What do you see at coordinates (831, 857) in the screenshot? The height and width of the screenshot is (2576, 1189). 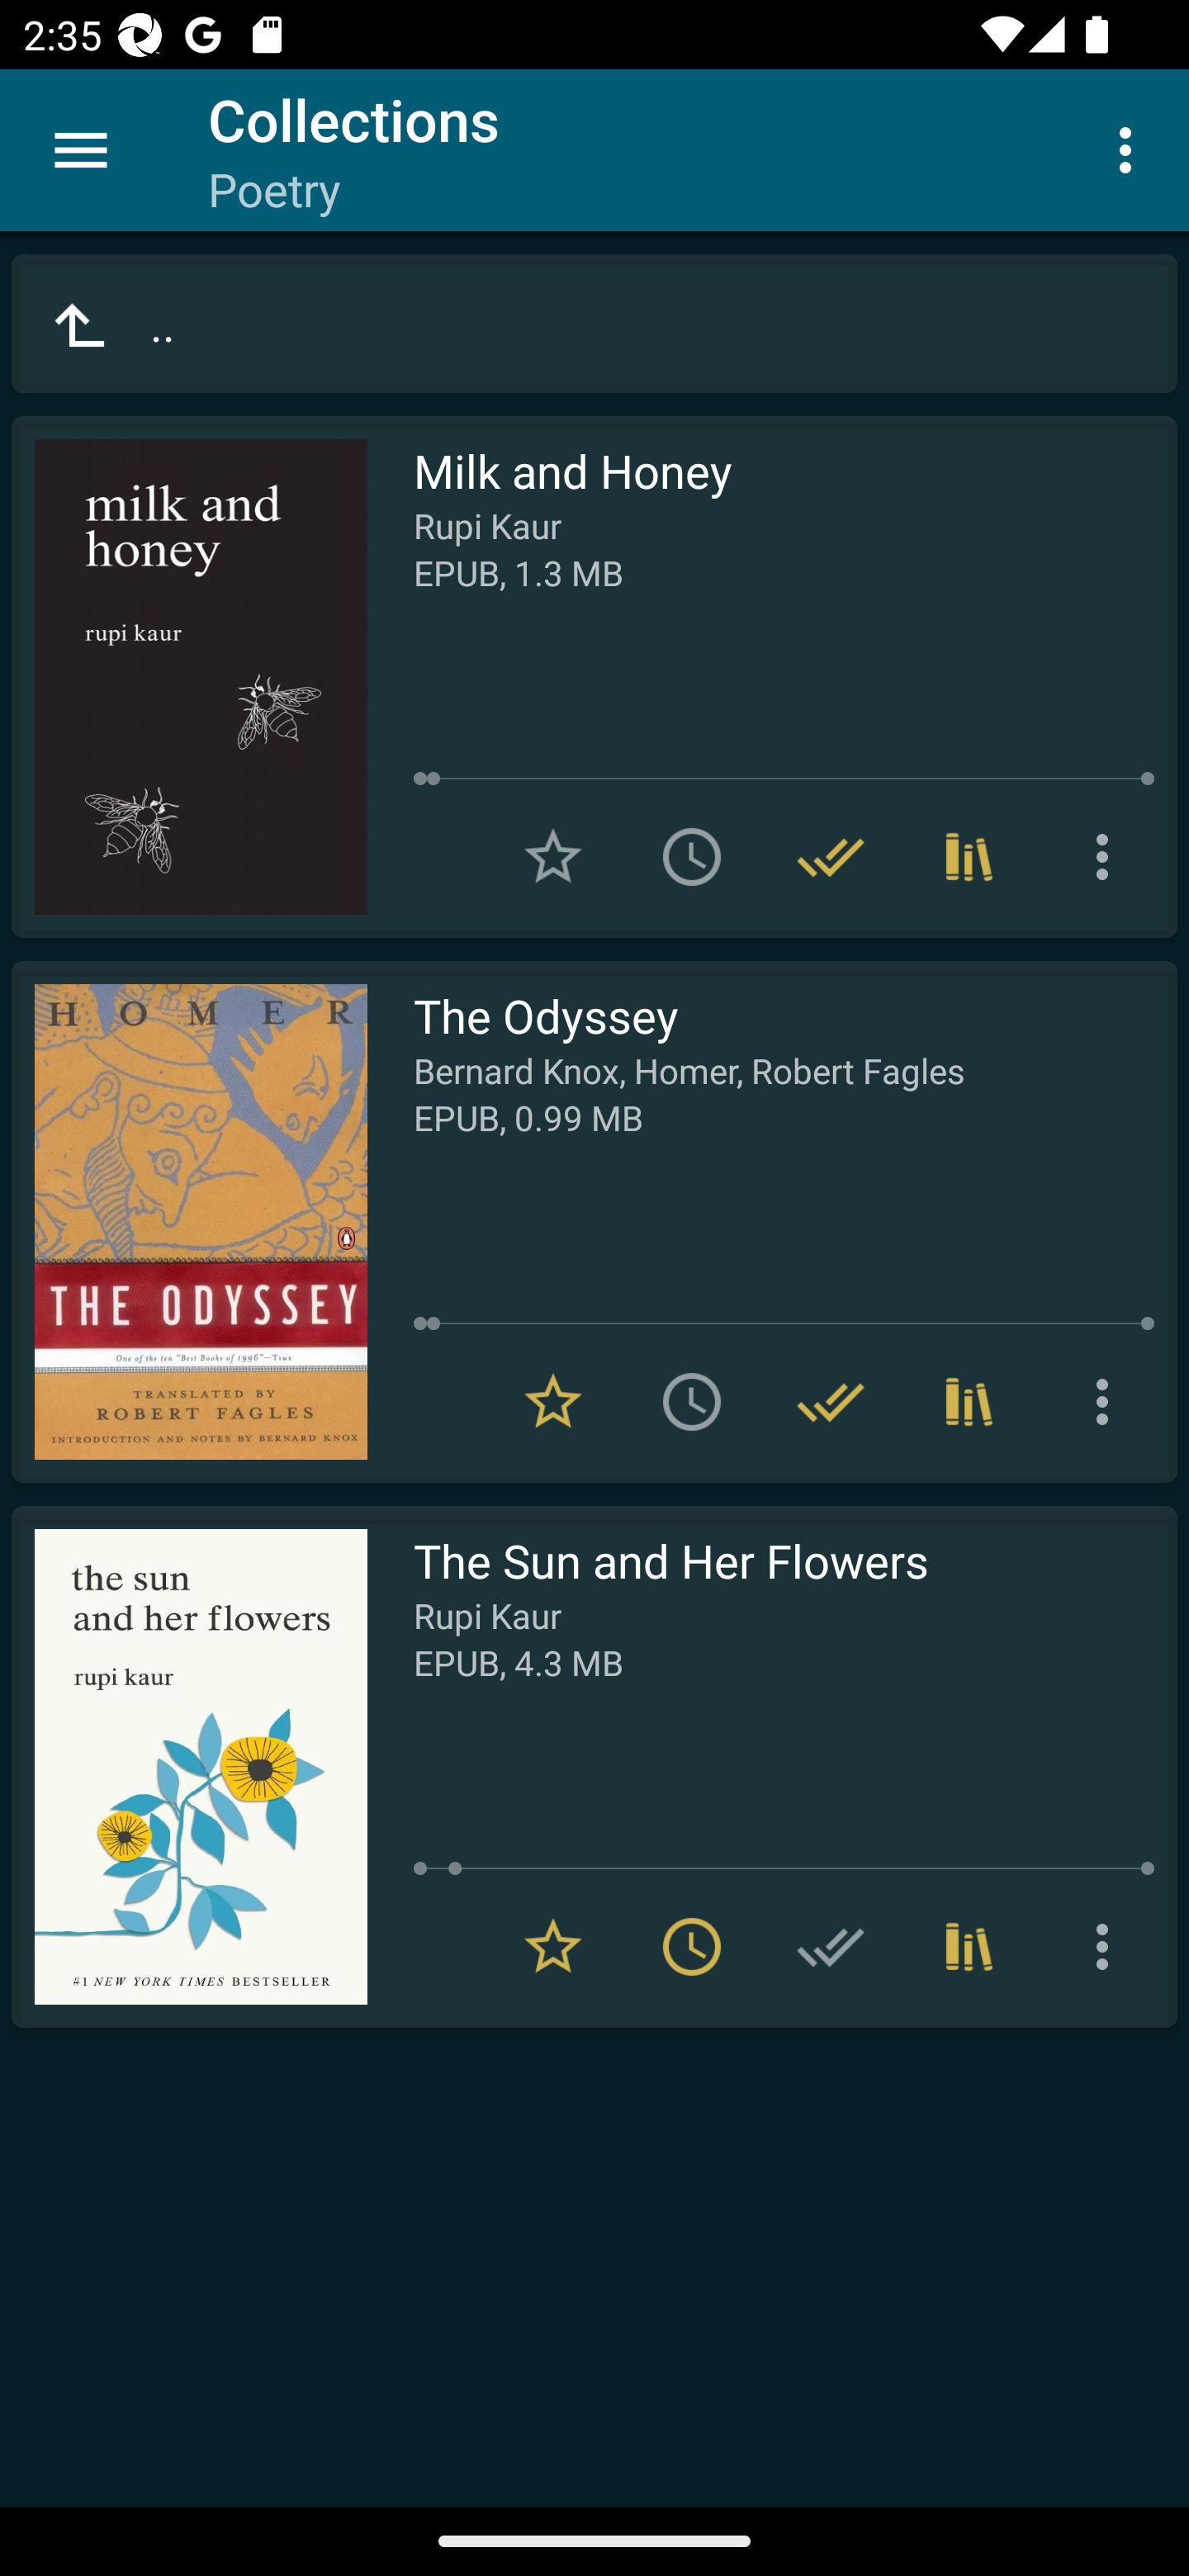 I see `Remove from Have read` at bounding box center [831, 857].